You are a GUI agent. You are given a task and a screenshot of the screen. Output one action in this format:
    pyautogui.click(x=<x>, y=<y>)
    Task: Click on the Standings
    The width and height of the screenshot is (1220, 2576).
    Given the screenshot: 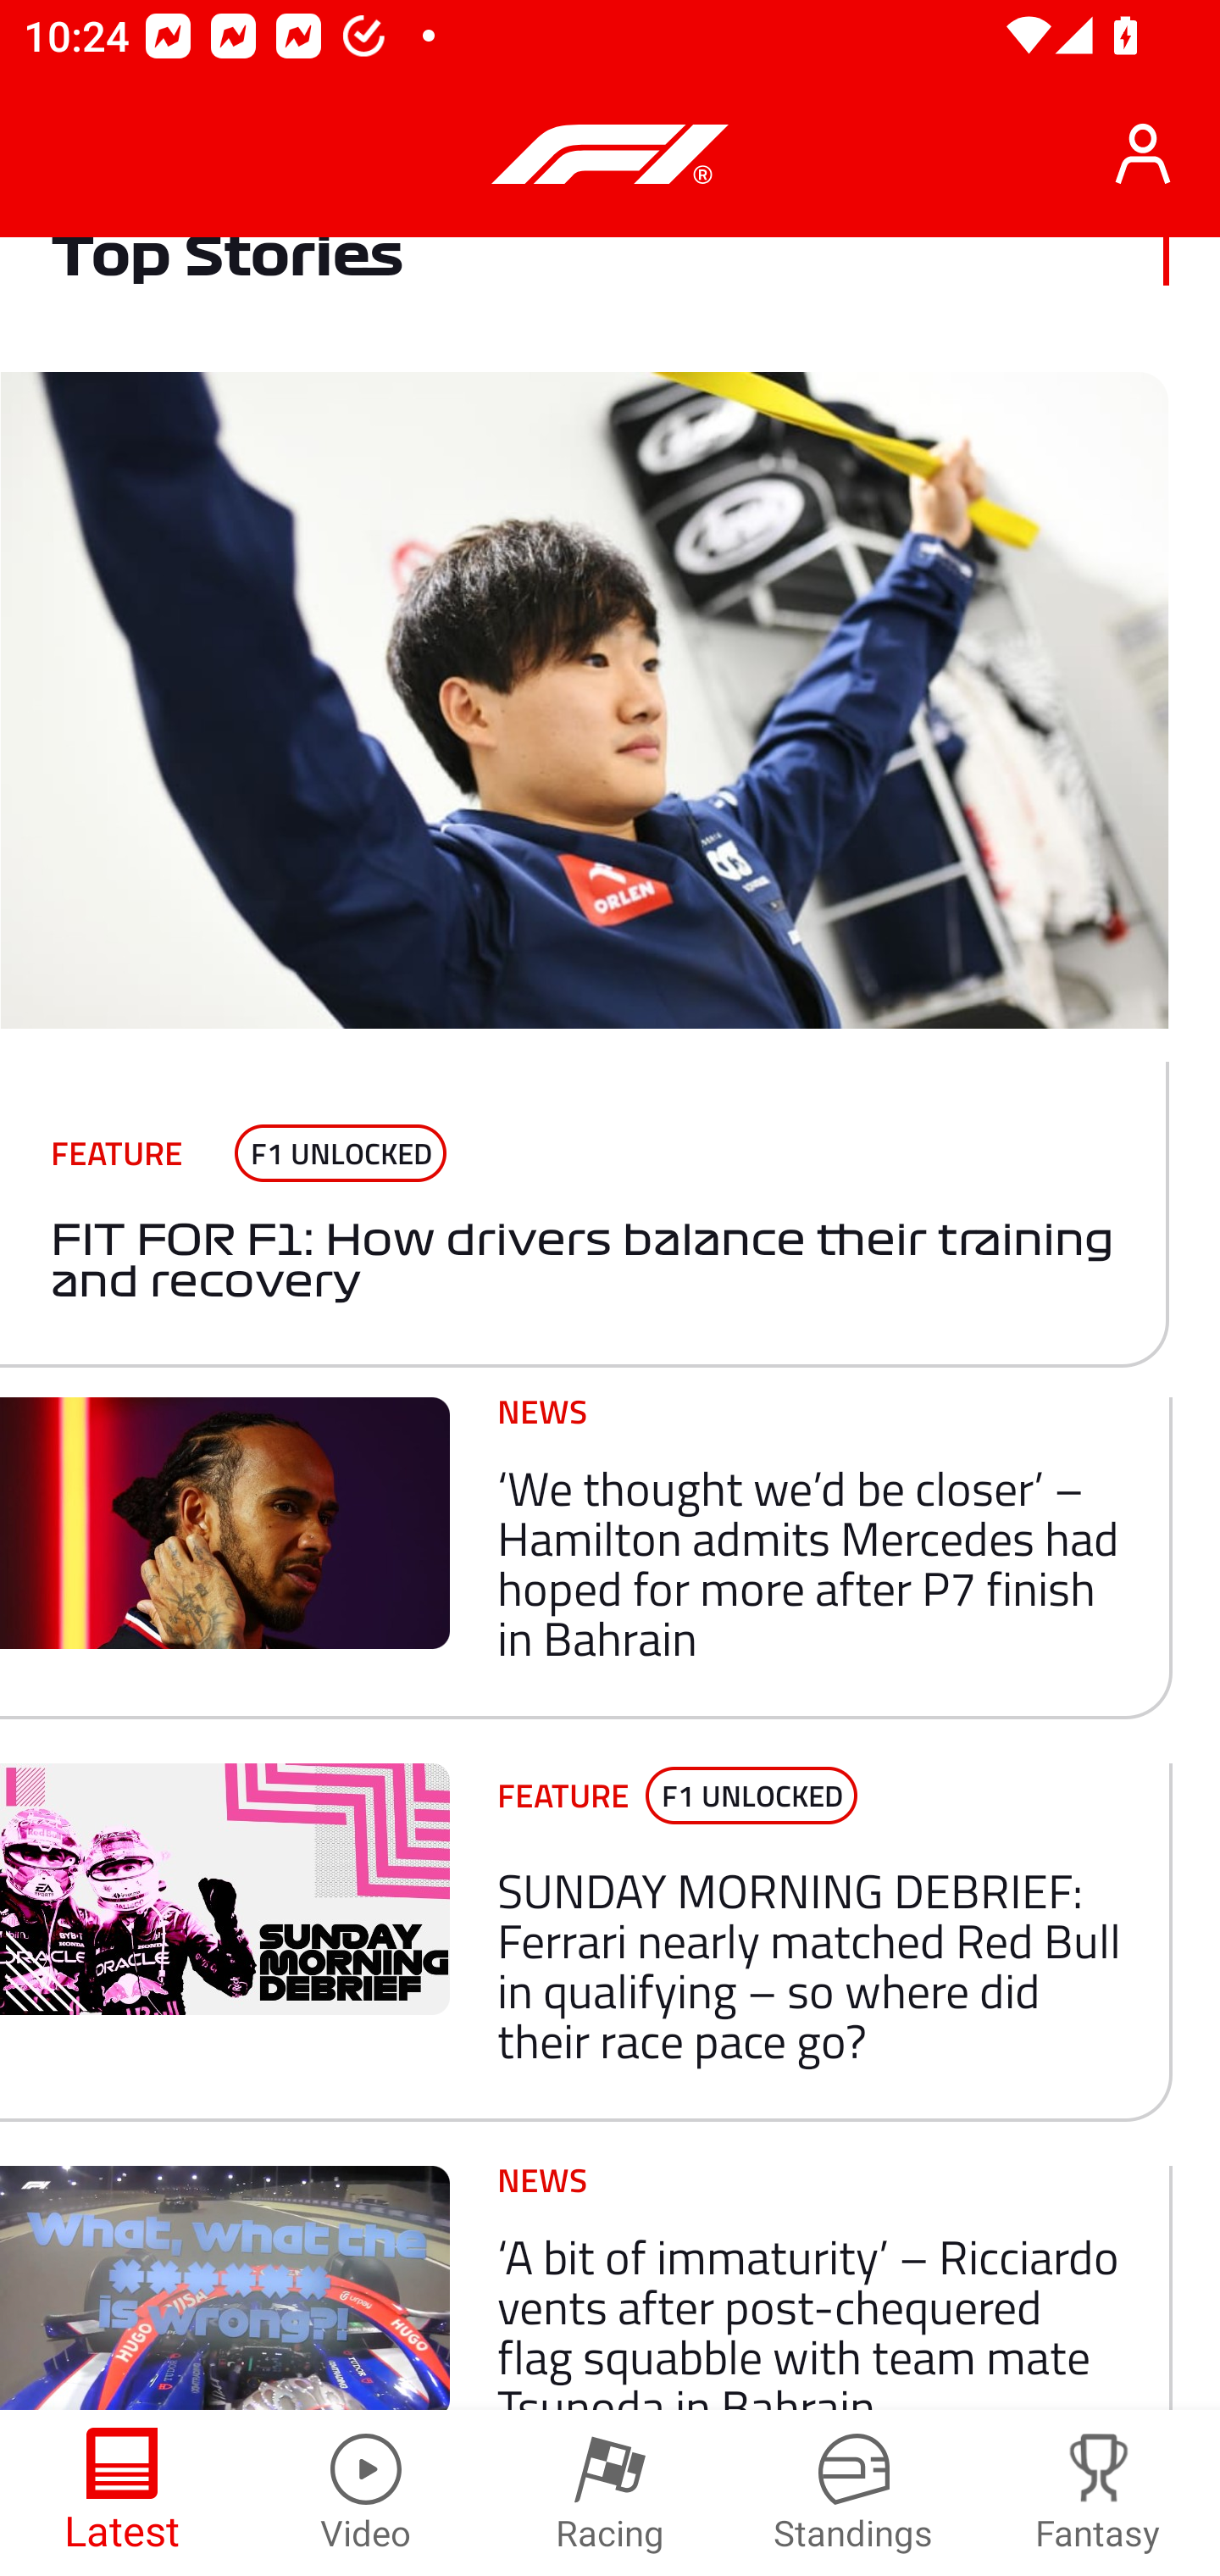 What is the action you would take?
    pyautogui.click(x=854, y=2493)
    